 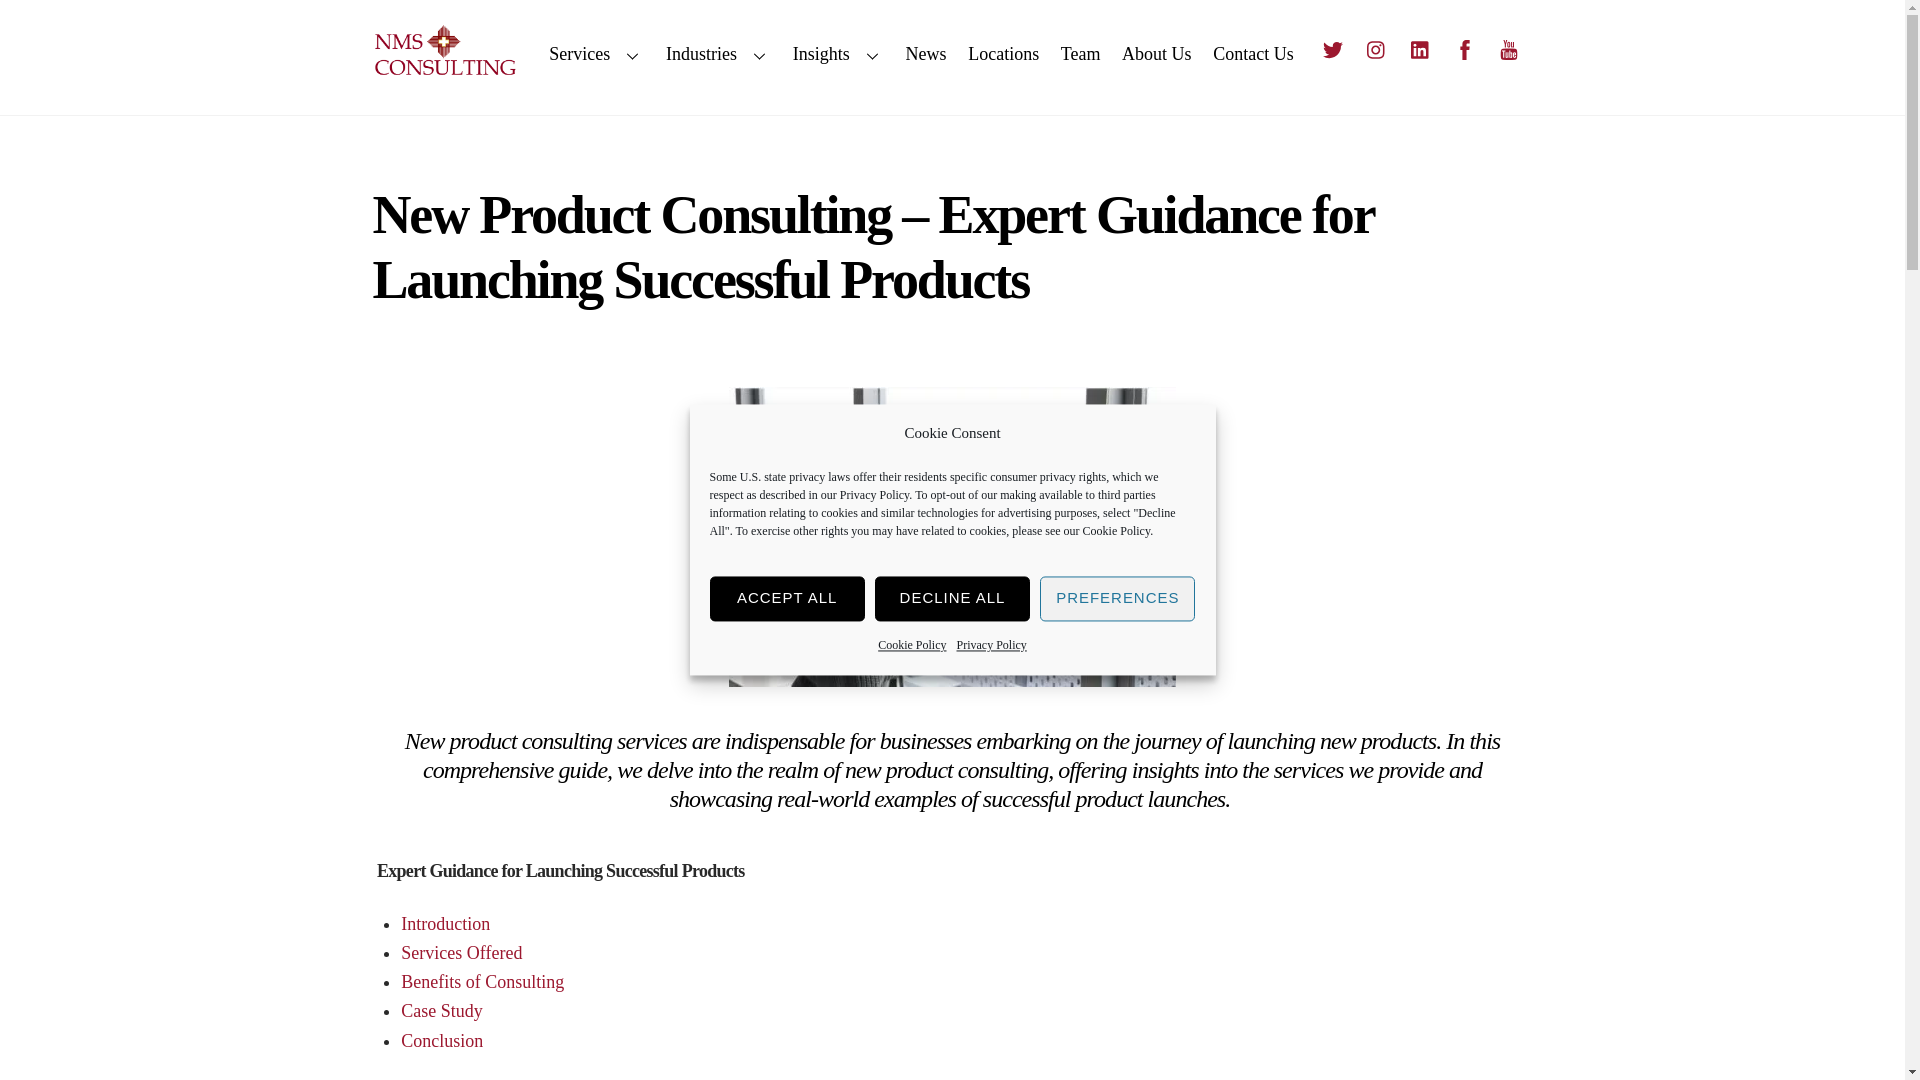 What do you see at coordinates (718, 55) in the screenshot?
I see `Industries` at bounding box center [718, 55].